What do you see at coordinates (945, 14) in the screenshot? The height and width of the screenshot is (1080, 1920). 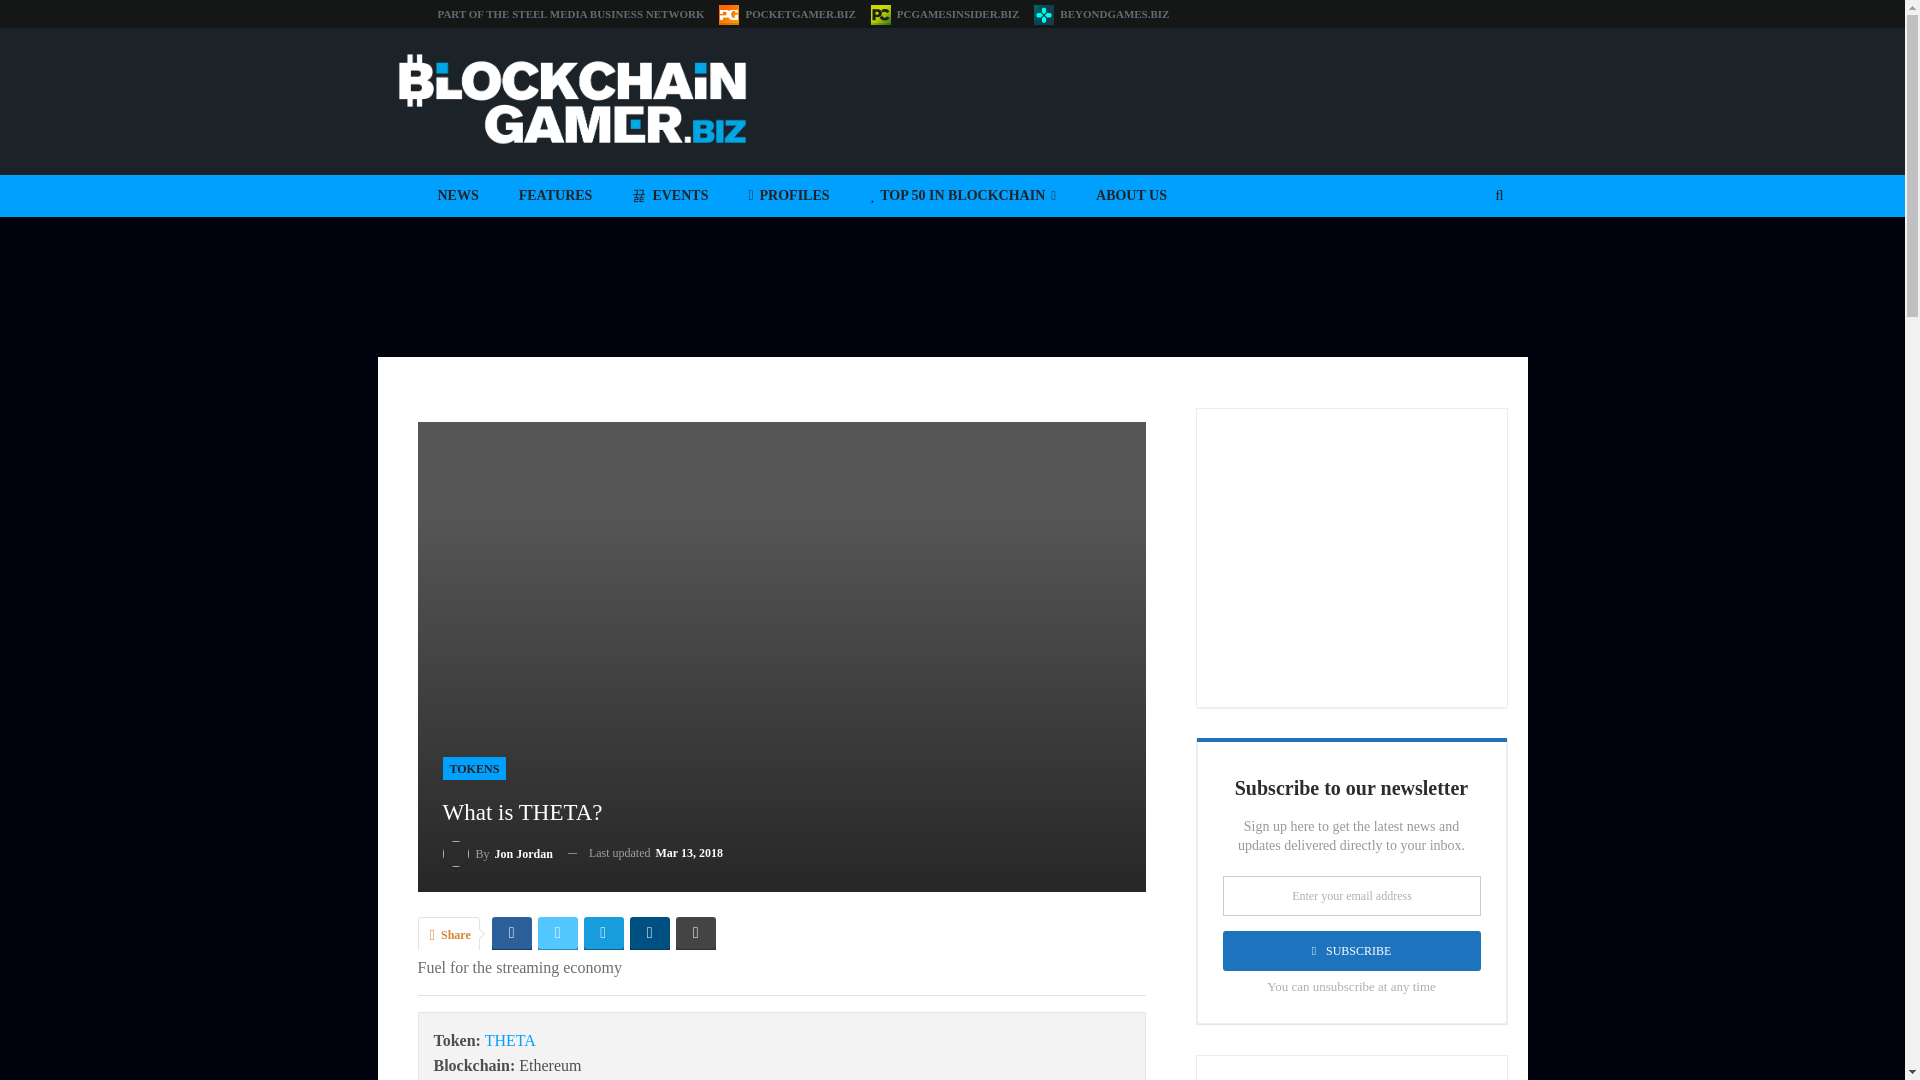 I see `PCGAMESINSIDER.BIZ` at bounding box center [945, 14].